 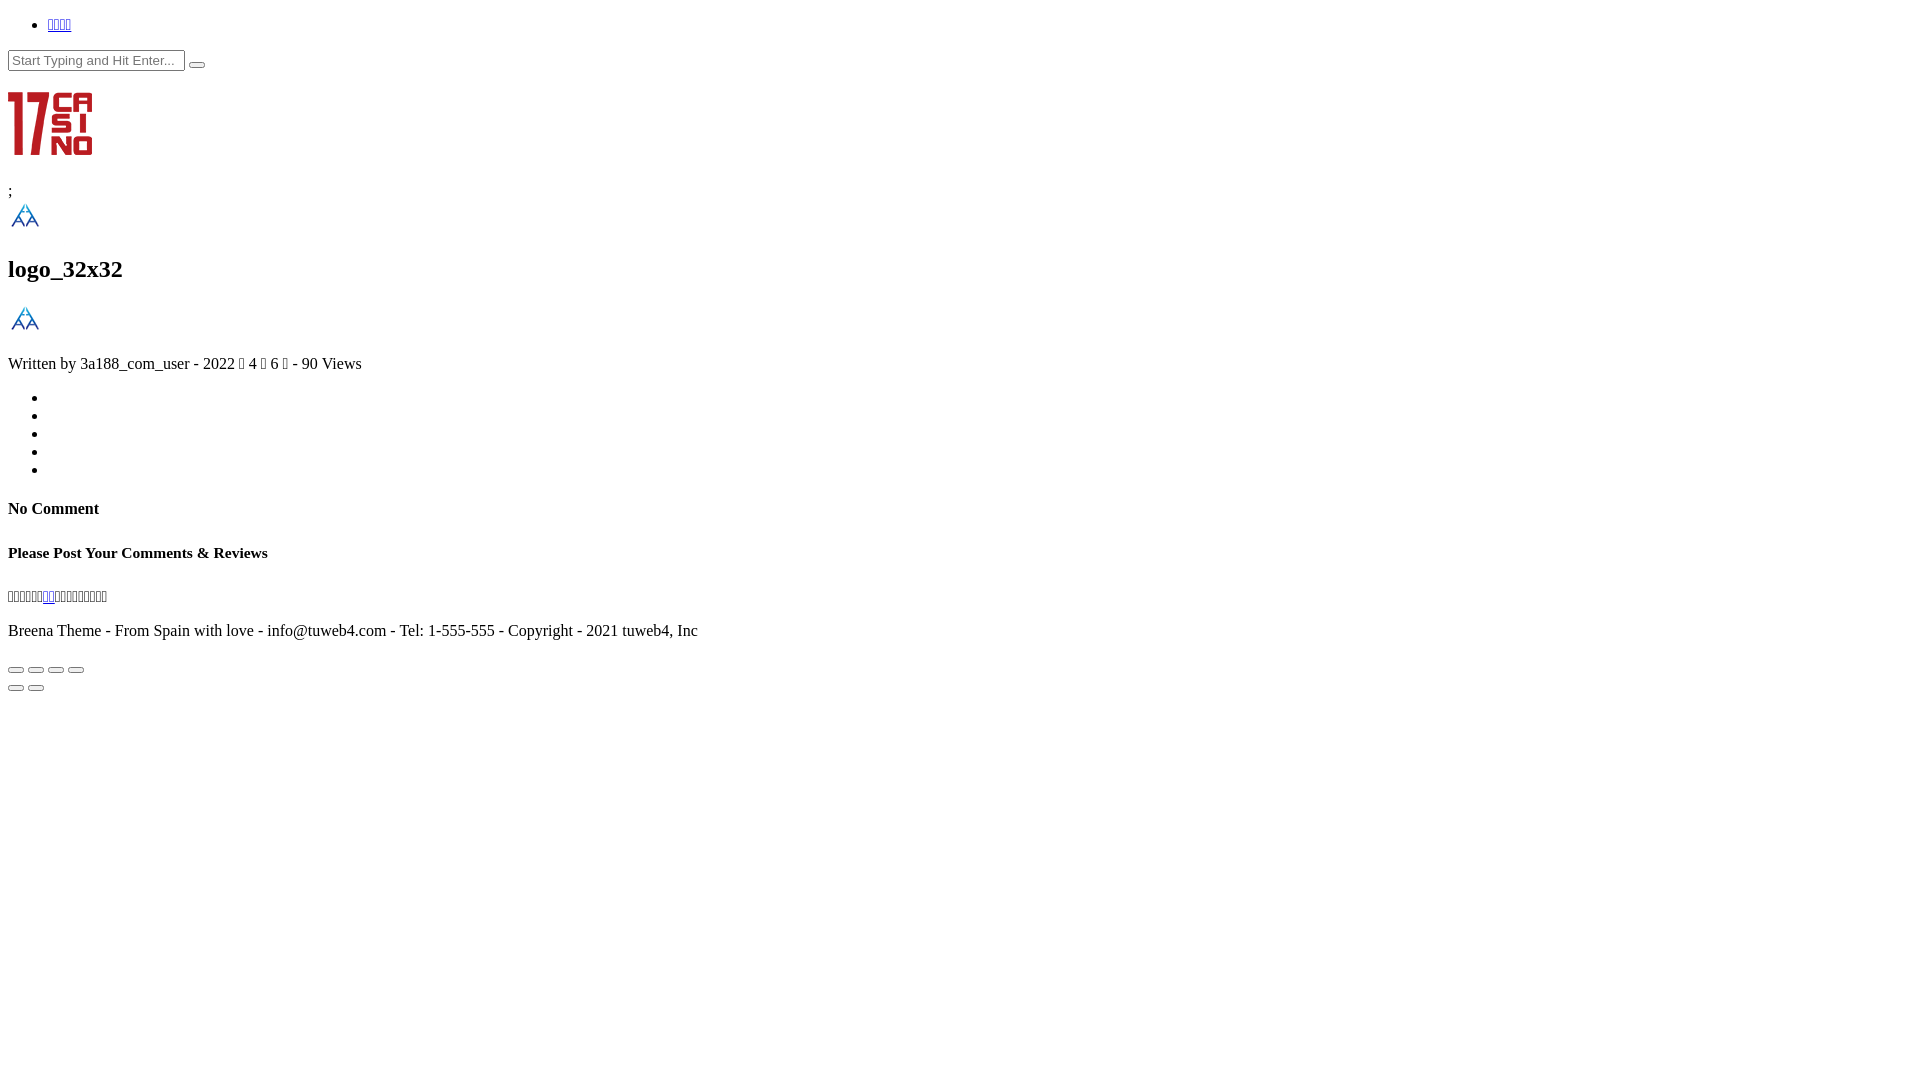 What do you see at coordinates (36, 670) in the screenshot?
I see `Share` at bounding box center [36, 670].